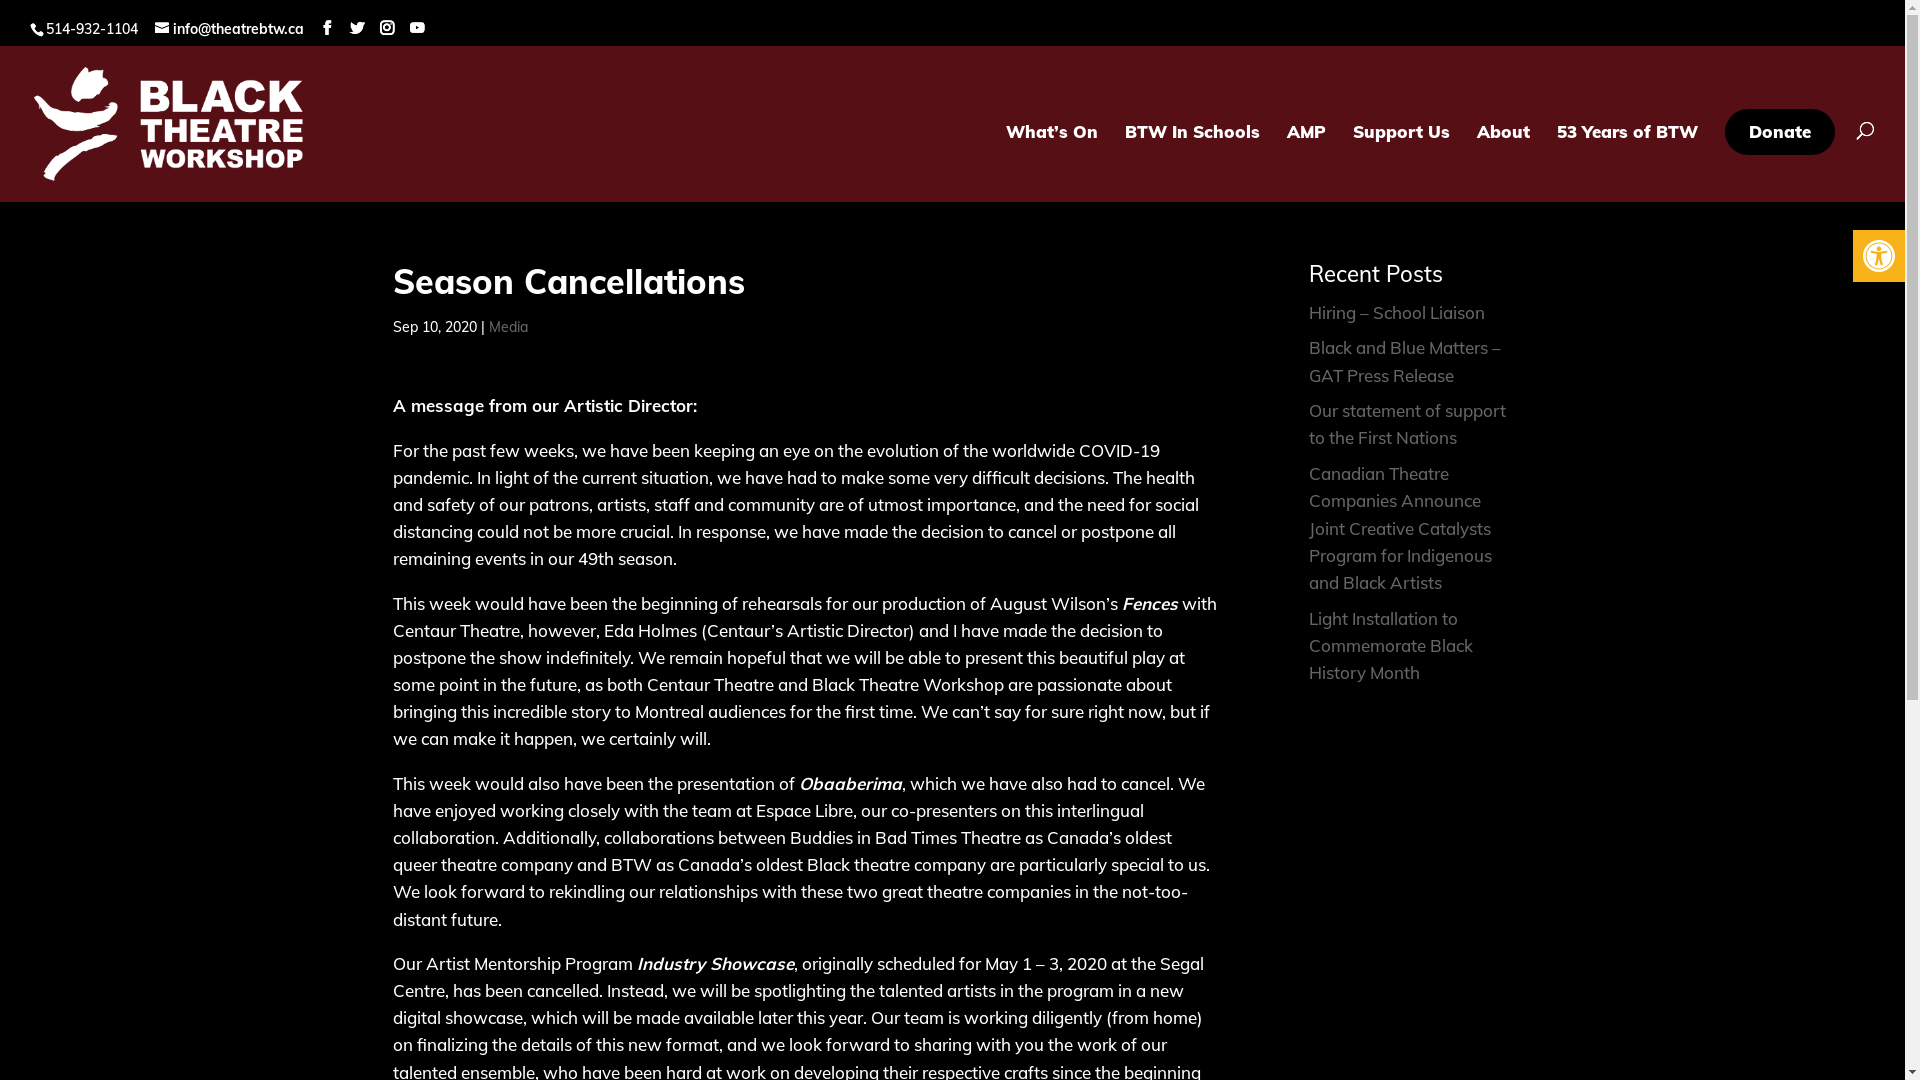  What do you see at coordinates (1628, 164) in the screenshot?
I see `53 Years of BTW` at bounding box center [1628, 164].